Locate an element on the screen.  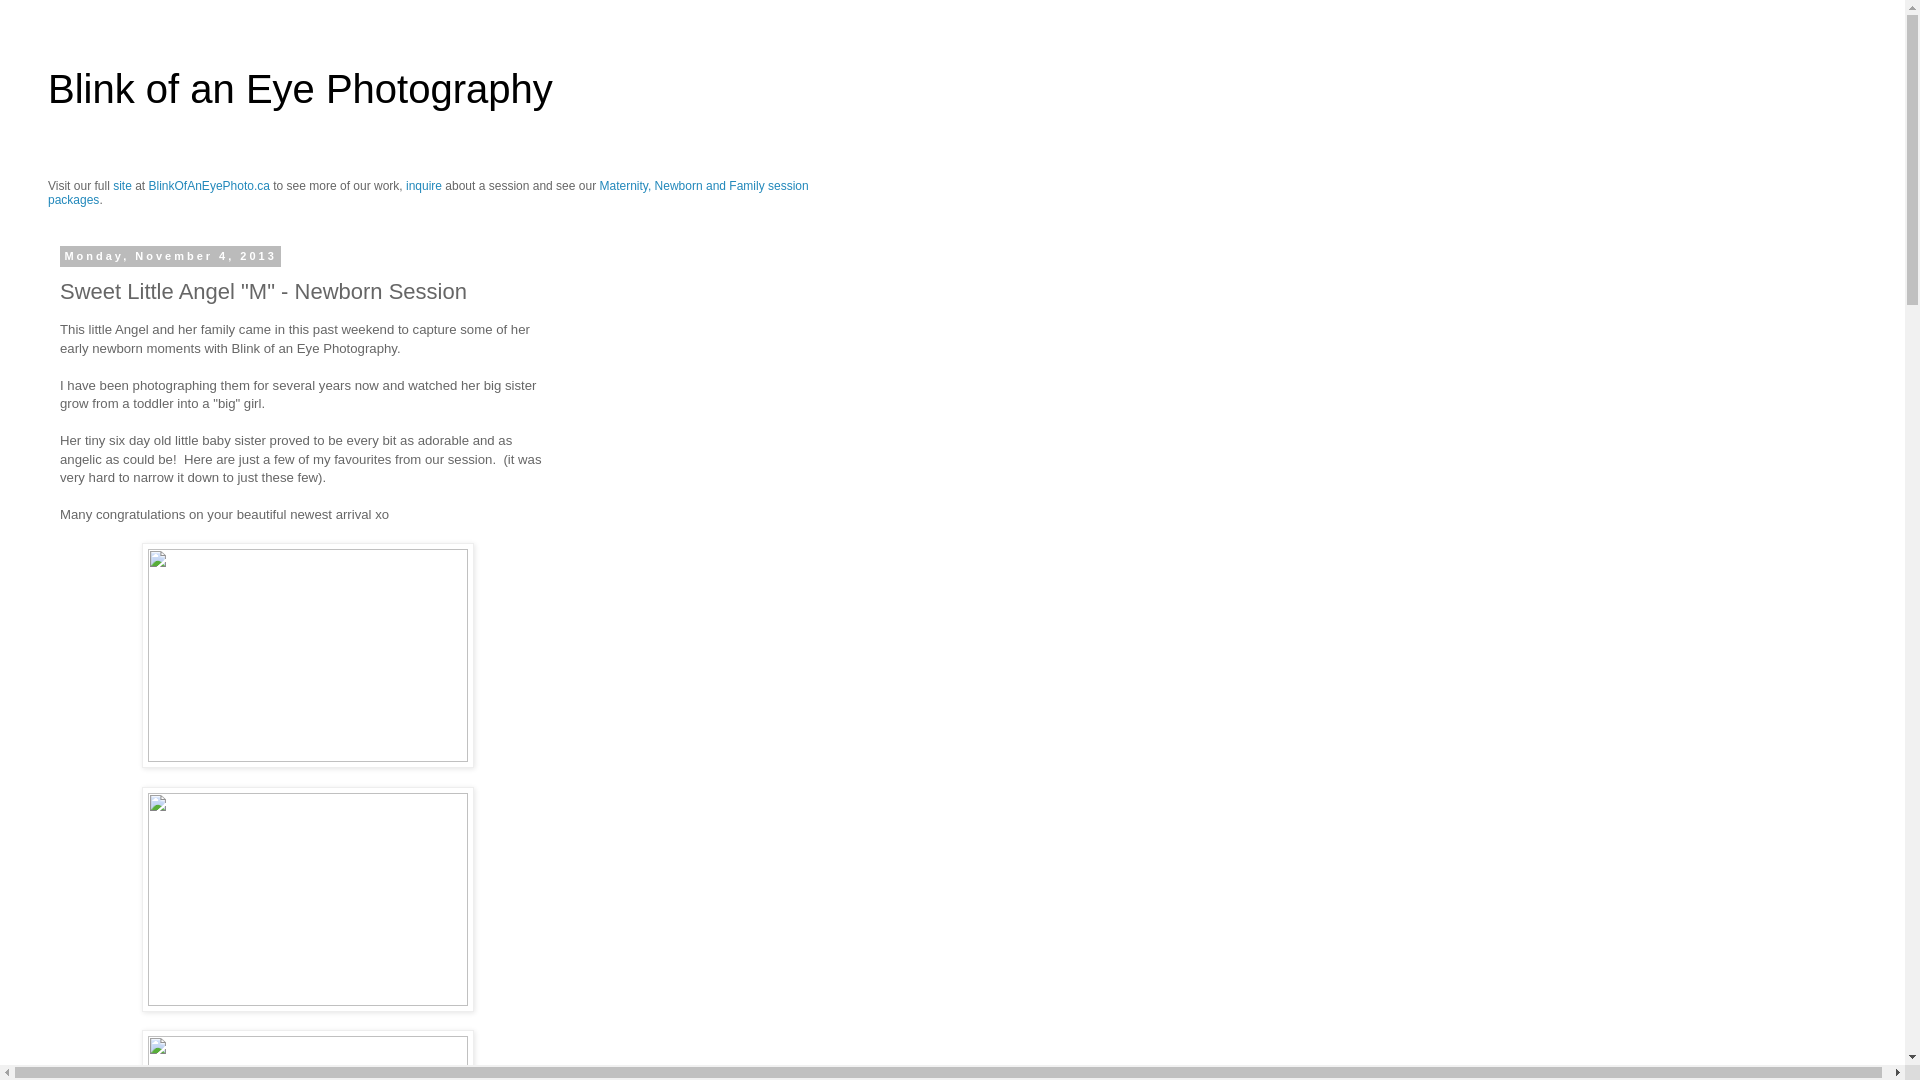
BlinkOfAnEyePhoto.ca is located at coordinates (210, 186).